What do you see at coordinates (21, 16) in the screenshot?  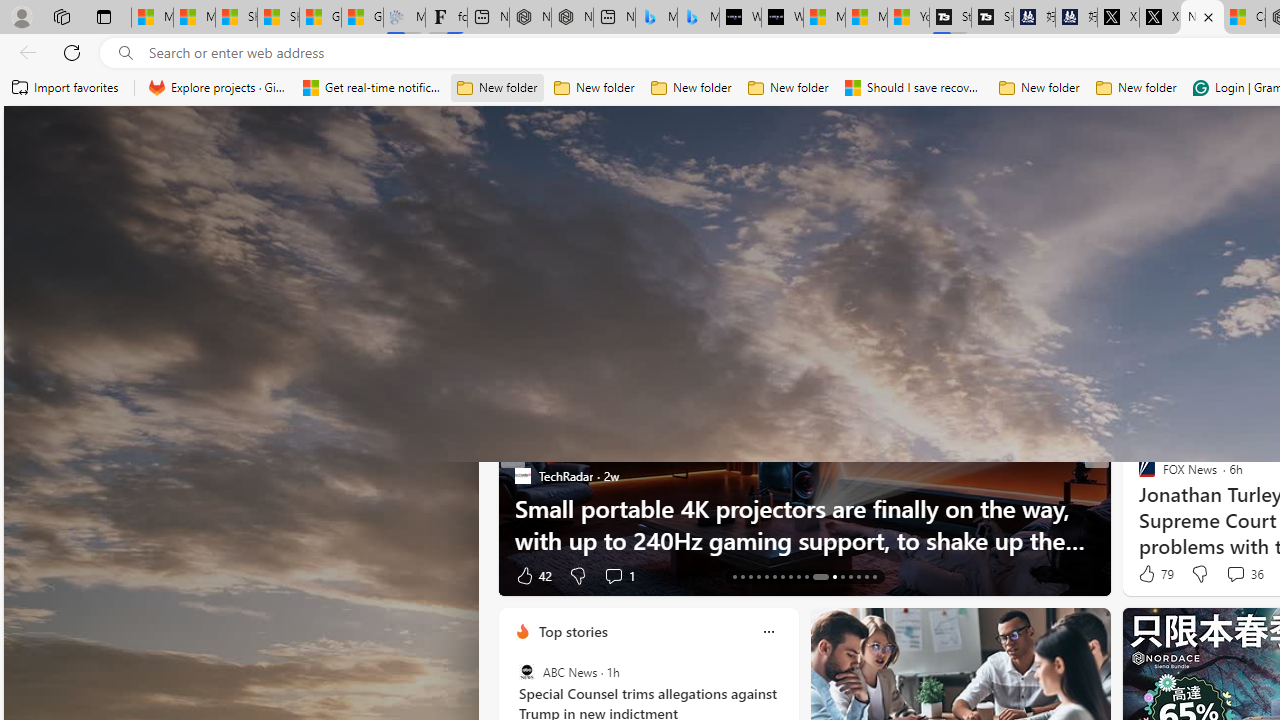 I see `Personal Profile` at bounding box center [21, 16].